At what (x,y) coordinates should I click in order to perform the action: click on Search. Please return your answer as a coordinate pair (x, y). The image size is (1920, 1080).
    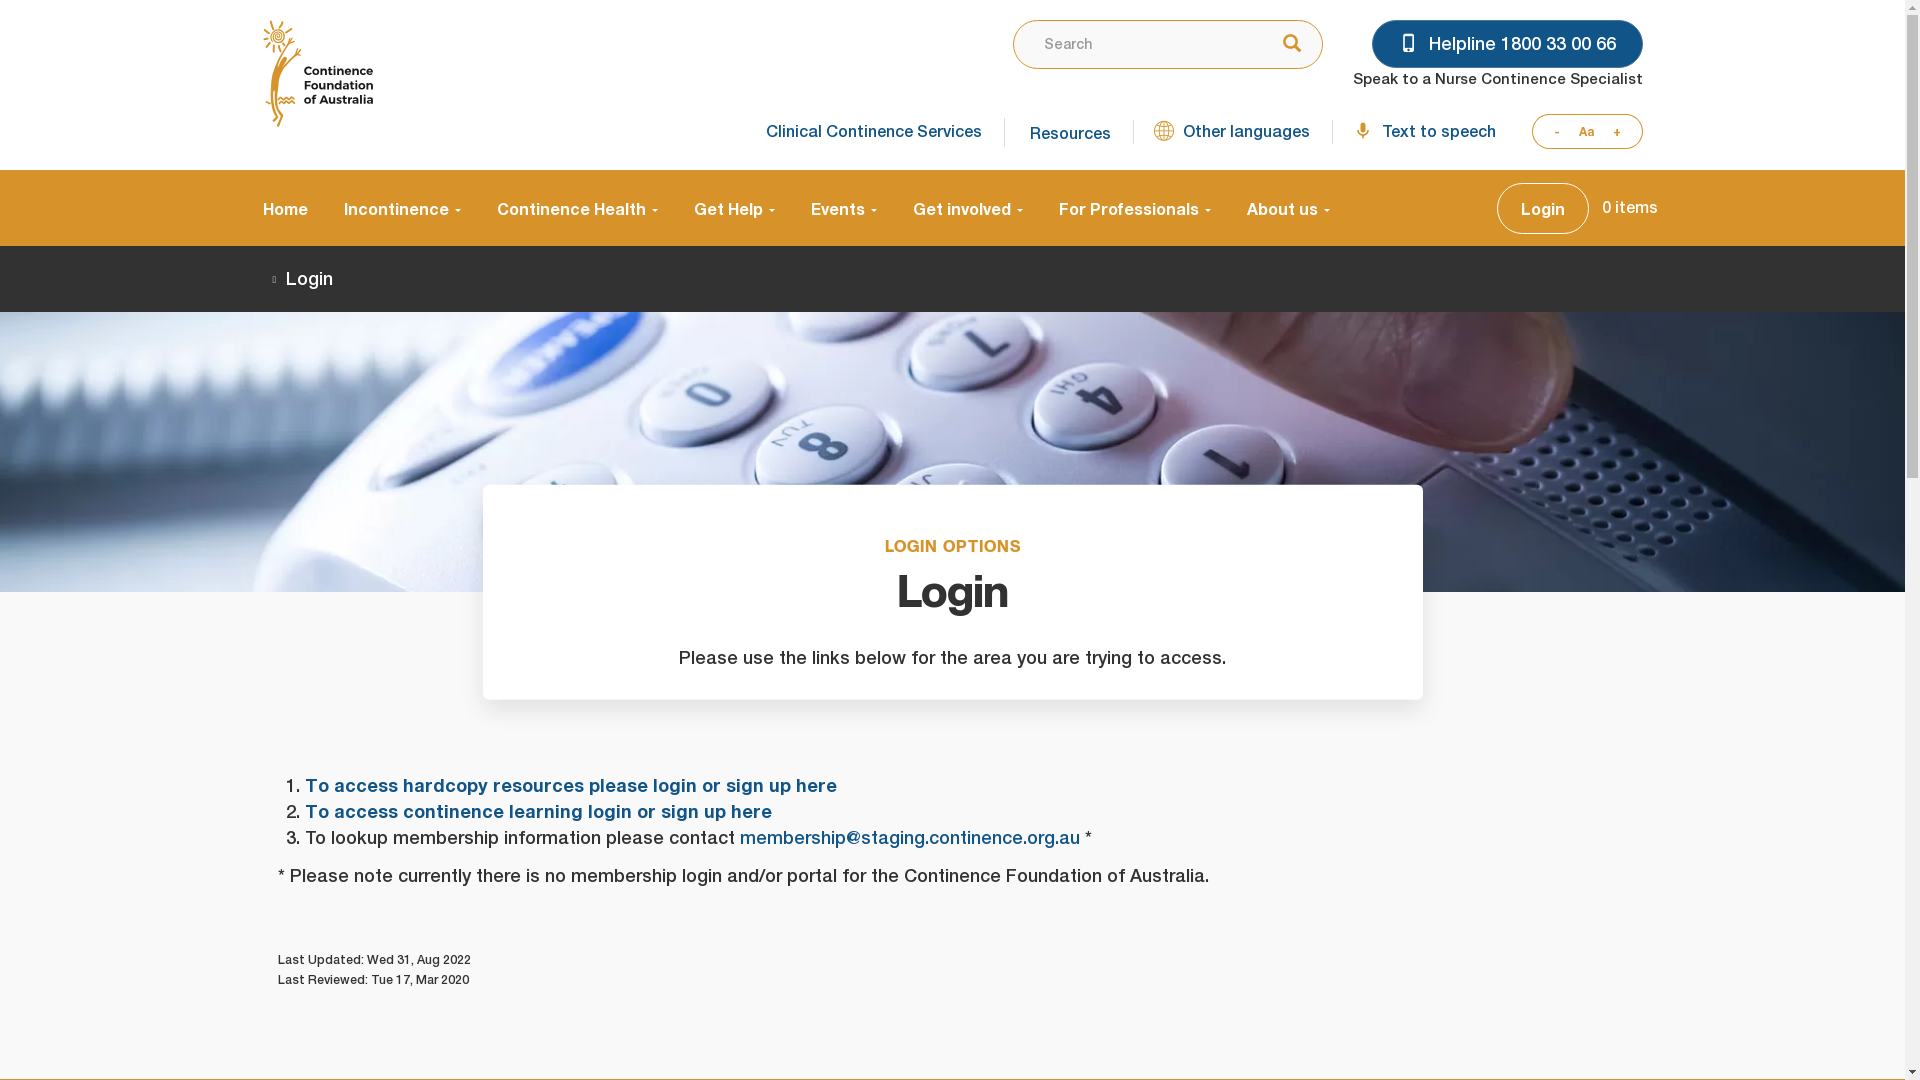
    Looking at the image, I should click on (1286, 45).